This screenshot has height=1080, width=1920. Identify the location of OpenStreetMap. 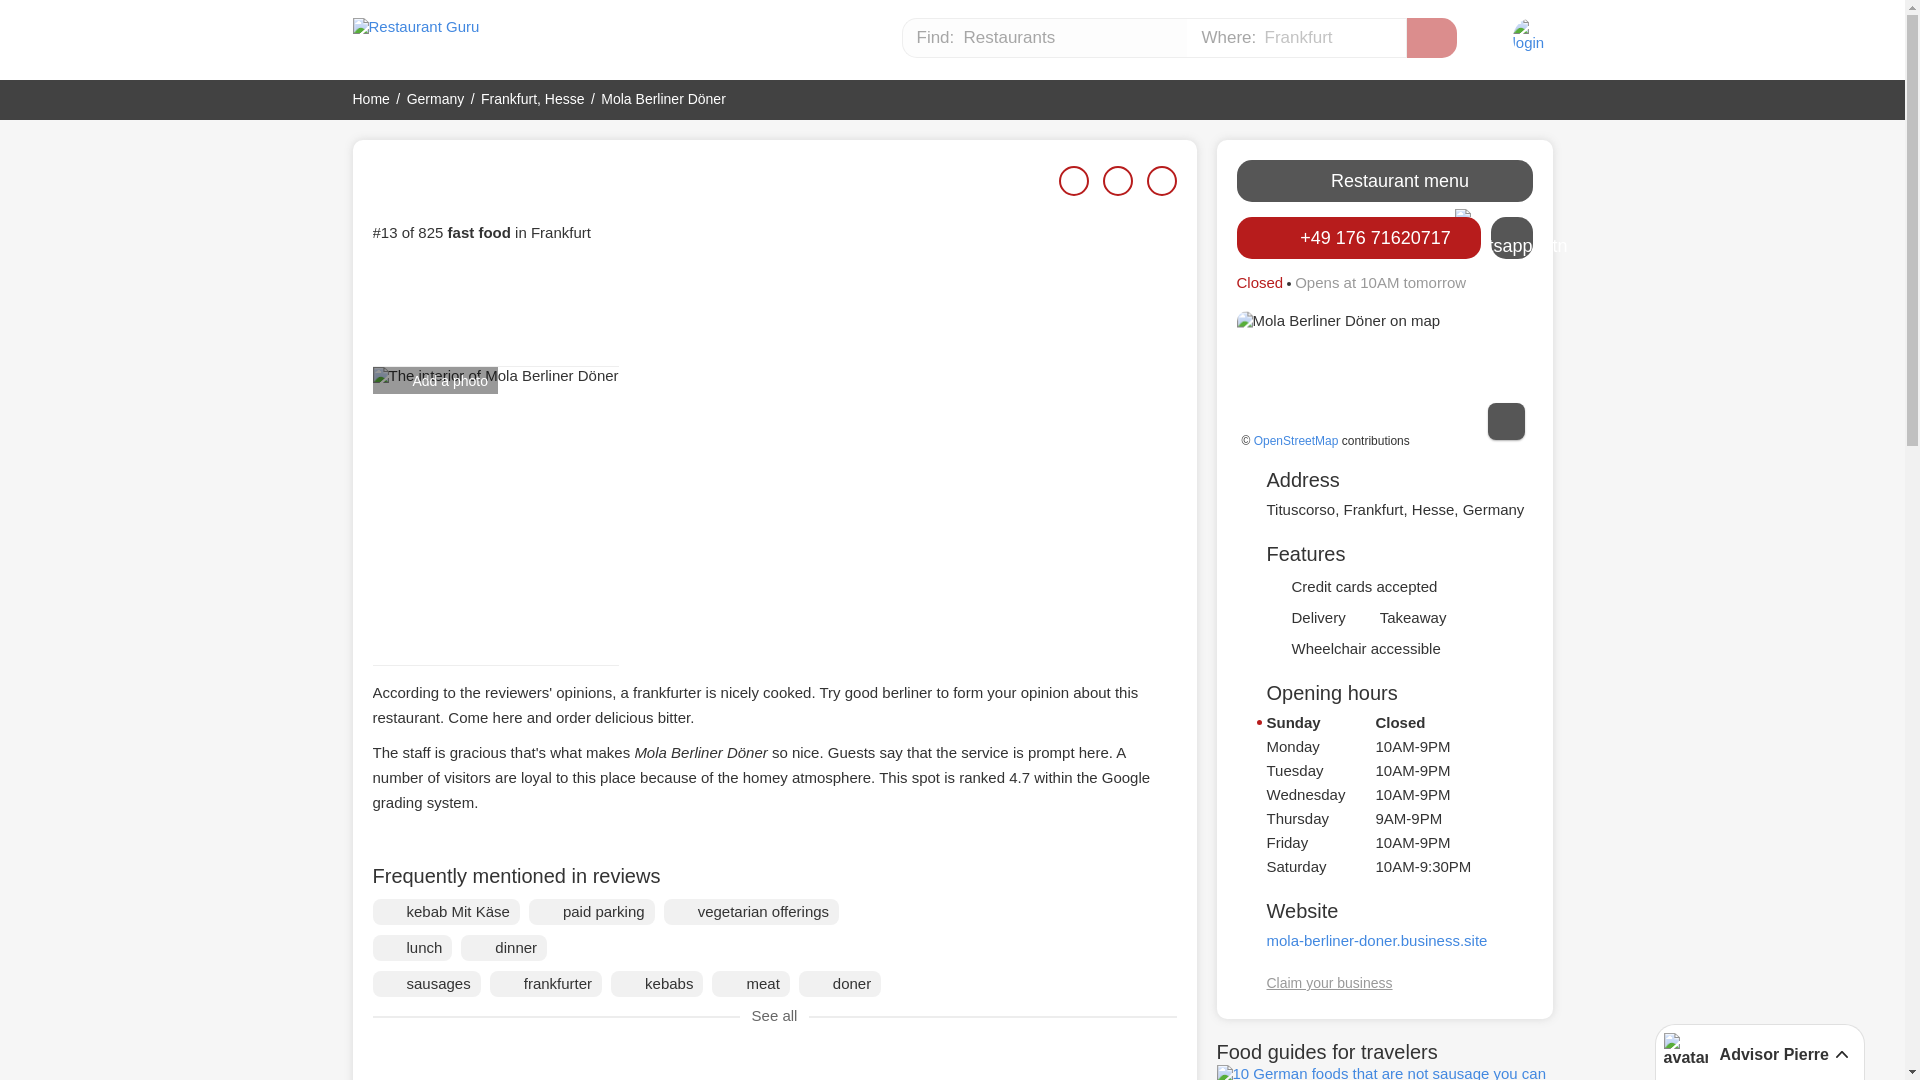
(1296, 441).